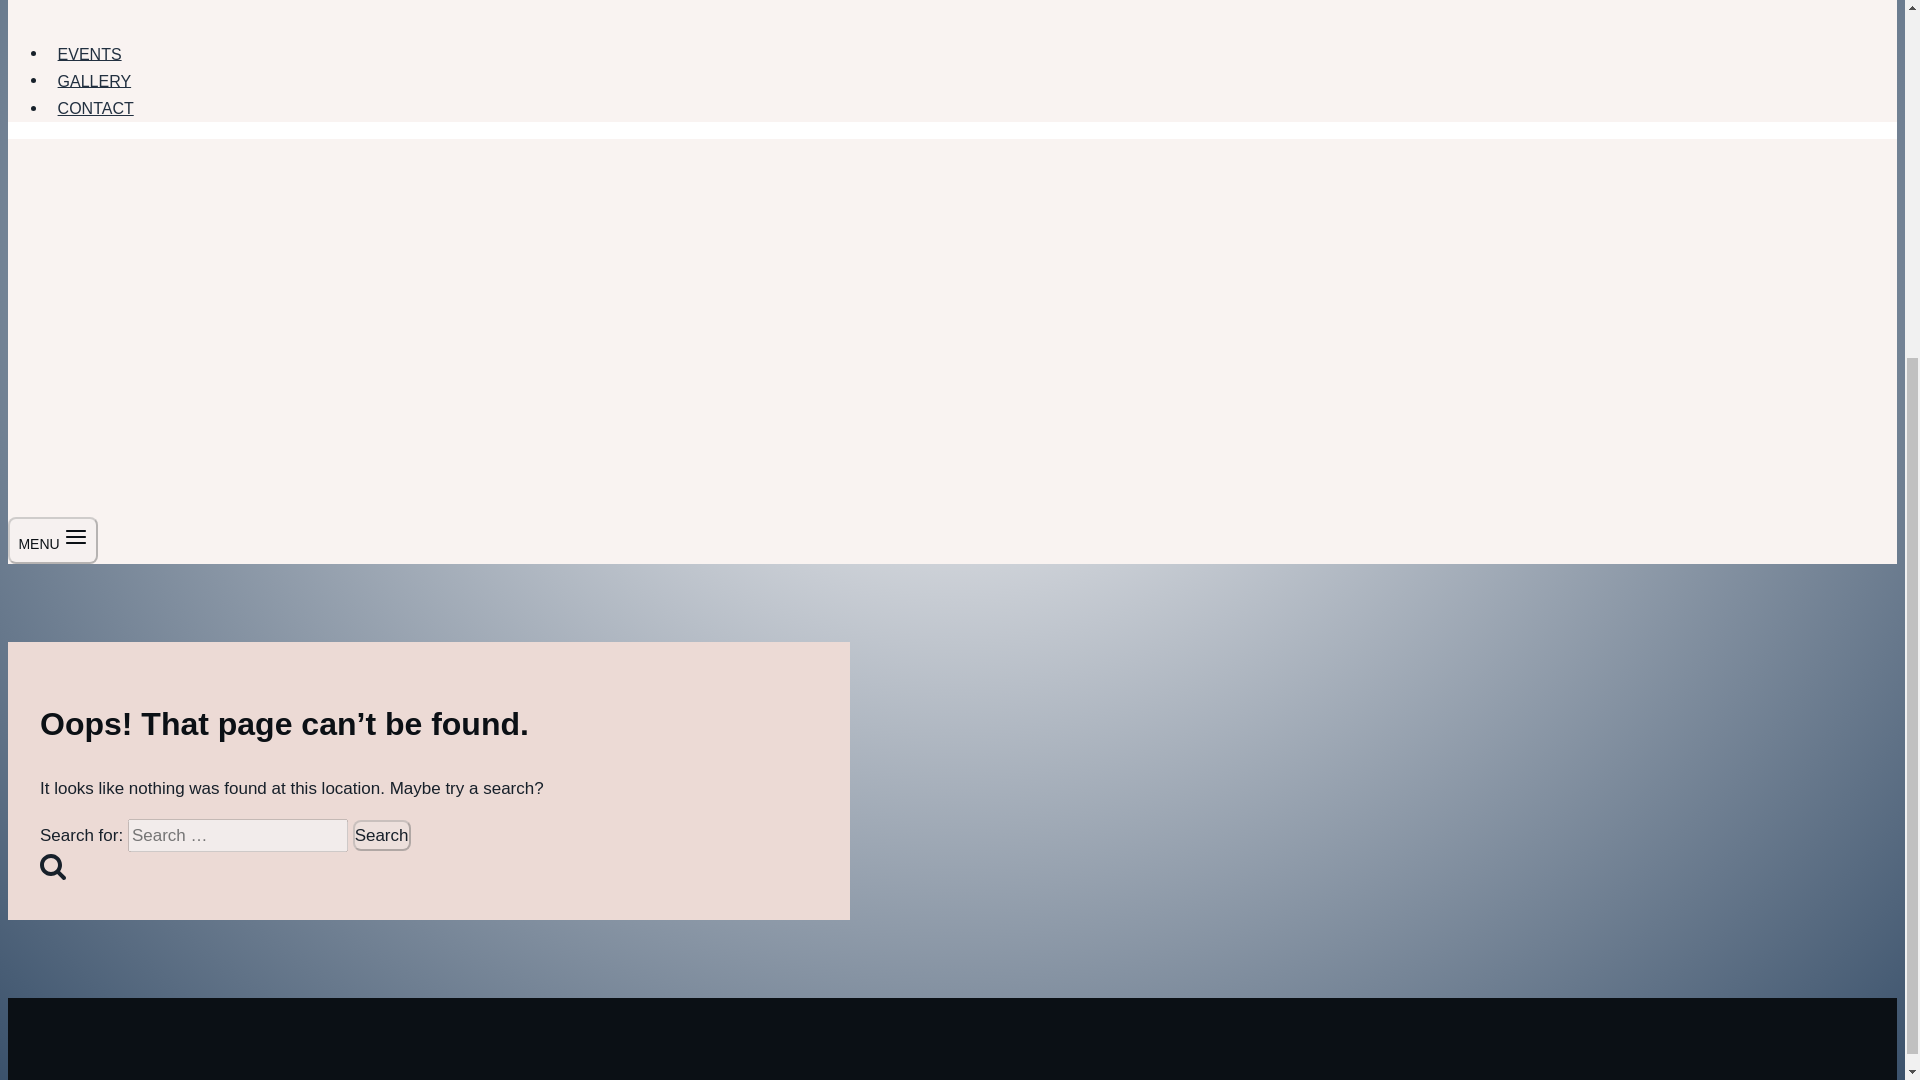 The image size is (1920, 1080). Describe the element at coordinates (76, 536) in the screenshot. I see `Toggle Menu` at that location.